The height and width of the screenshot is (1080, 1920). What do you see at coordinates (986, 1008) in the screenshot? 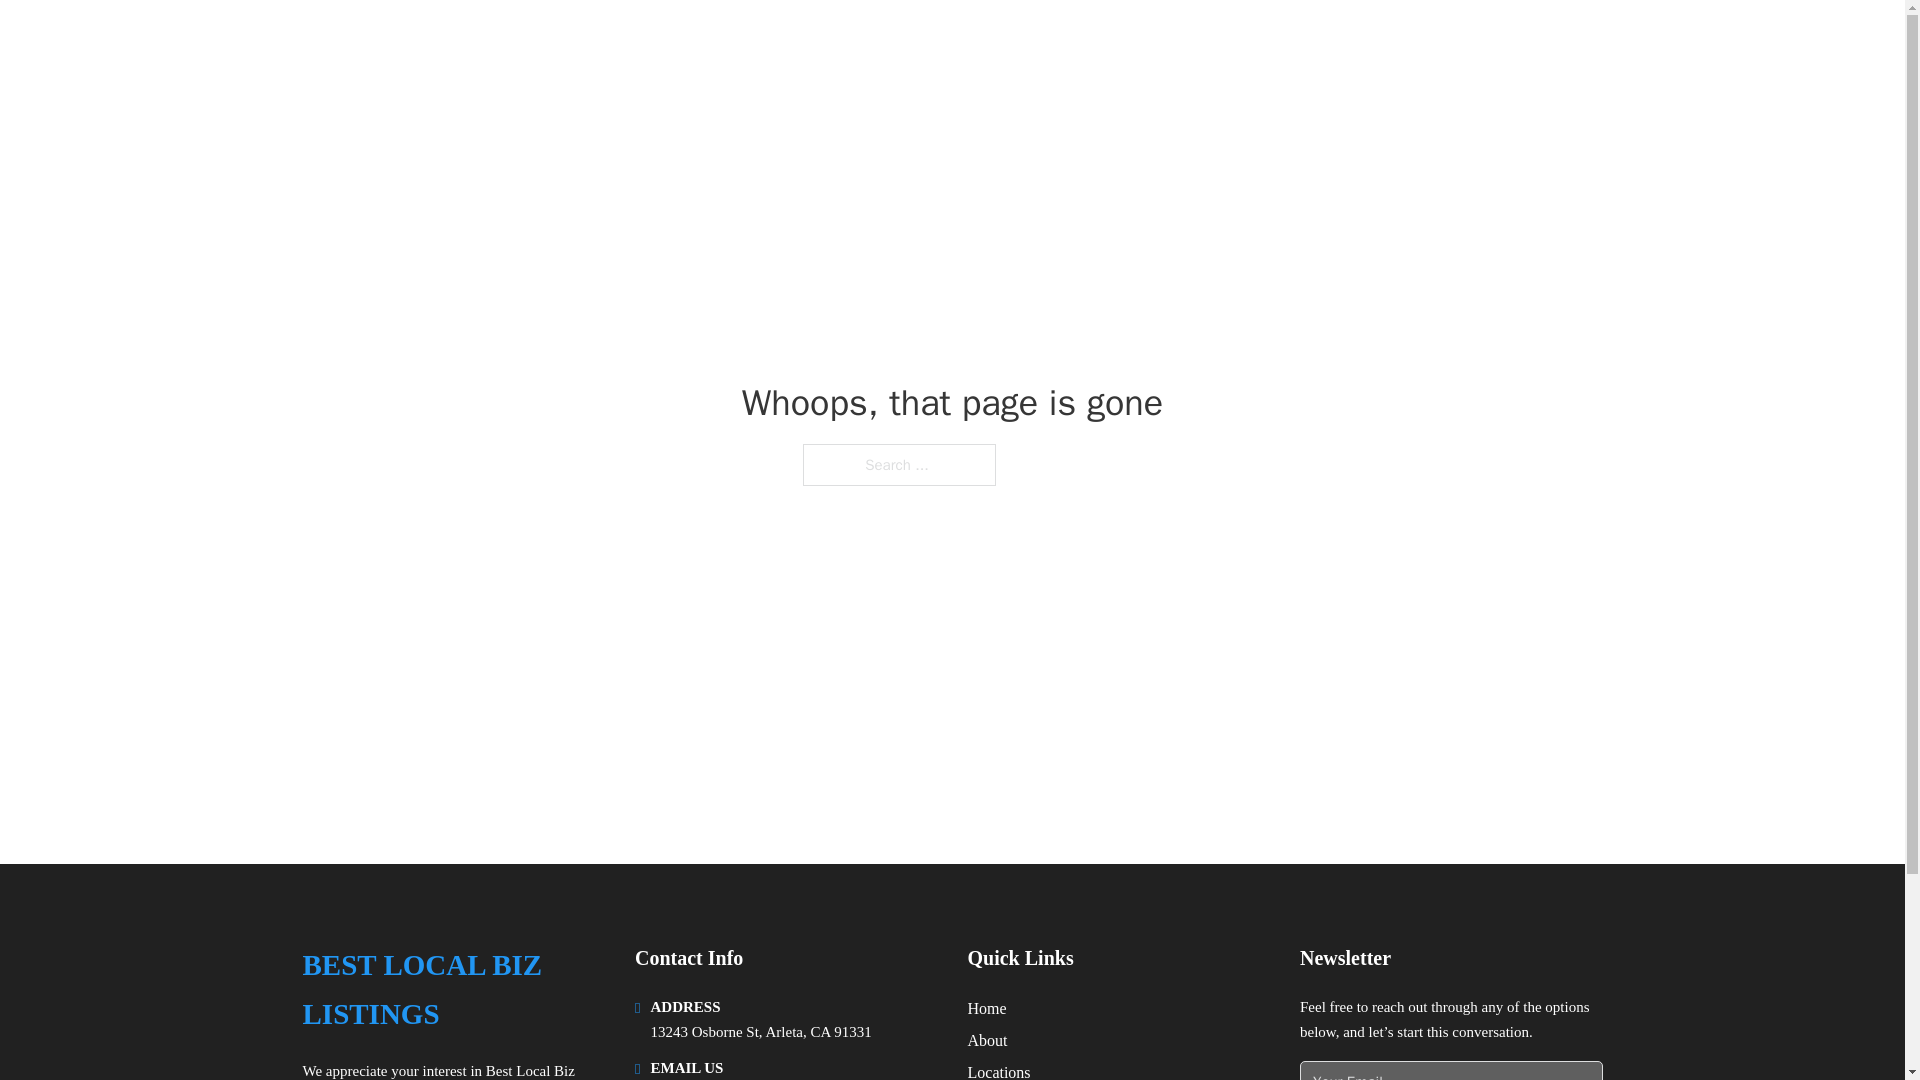
I see `Home` at bounding box center [986, 1008].